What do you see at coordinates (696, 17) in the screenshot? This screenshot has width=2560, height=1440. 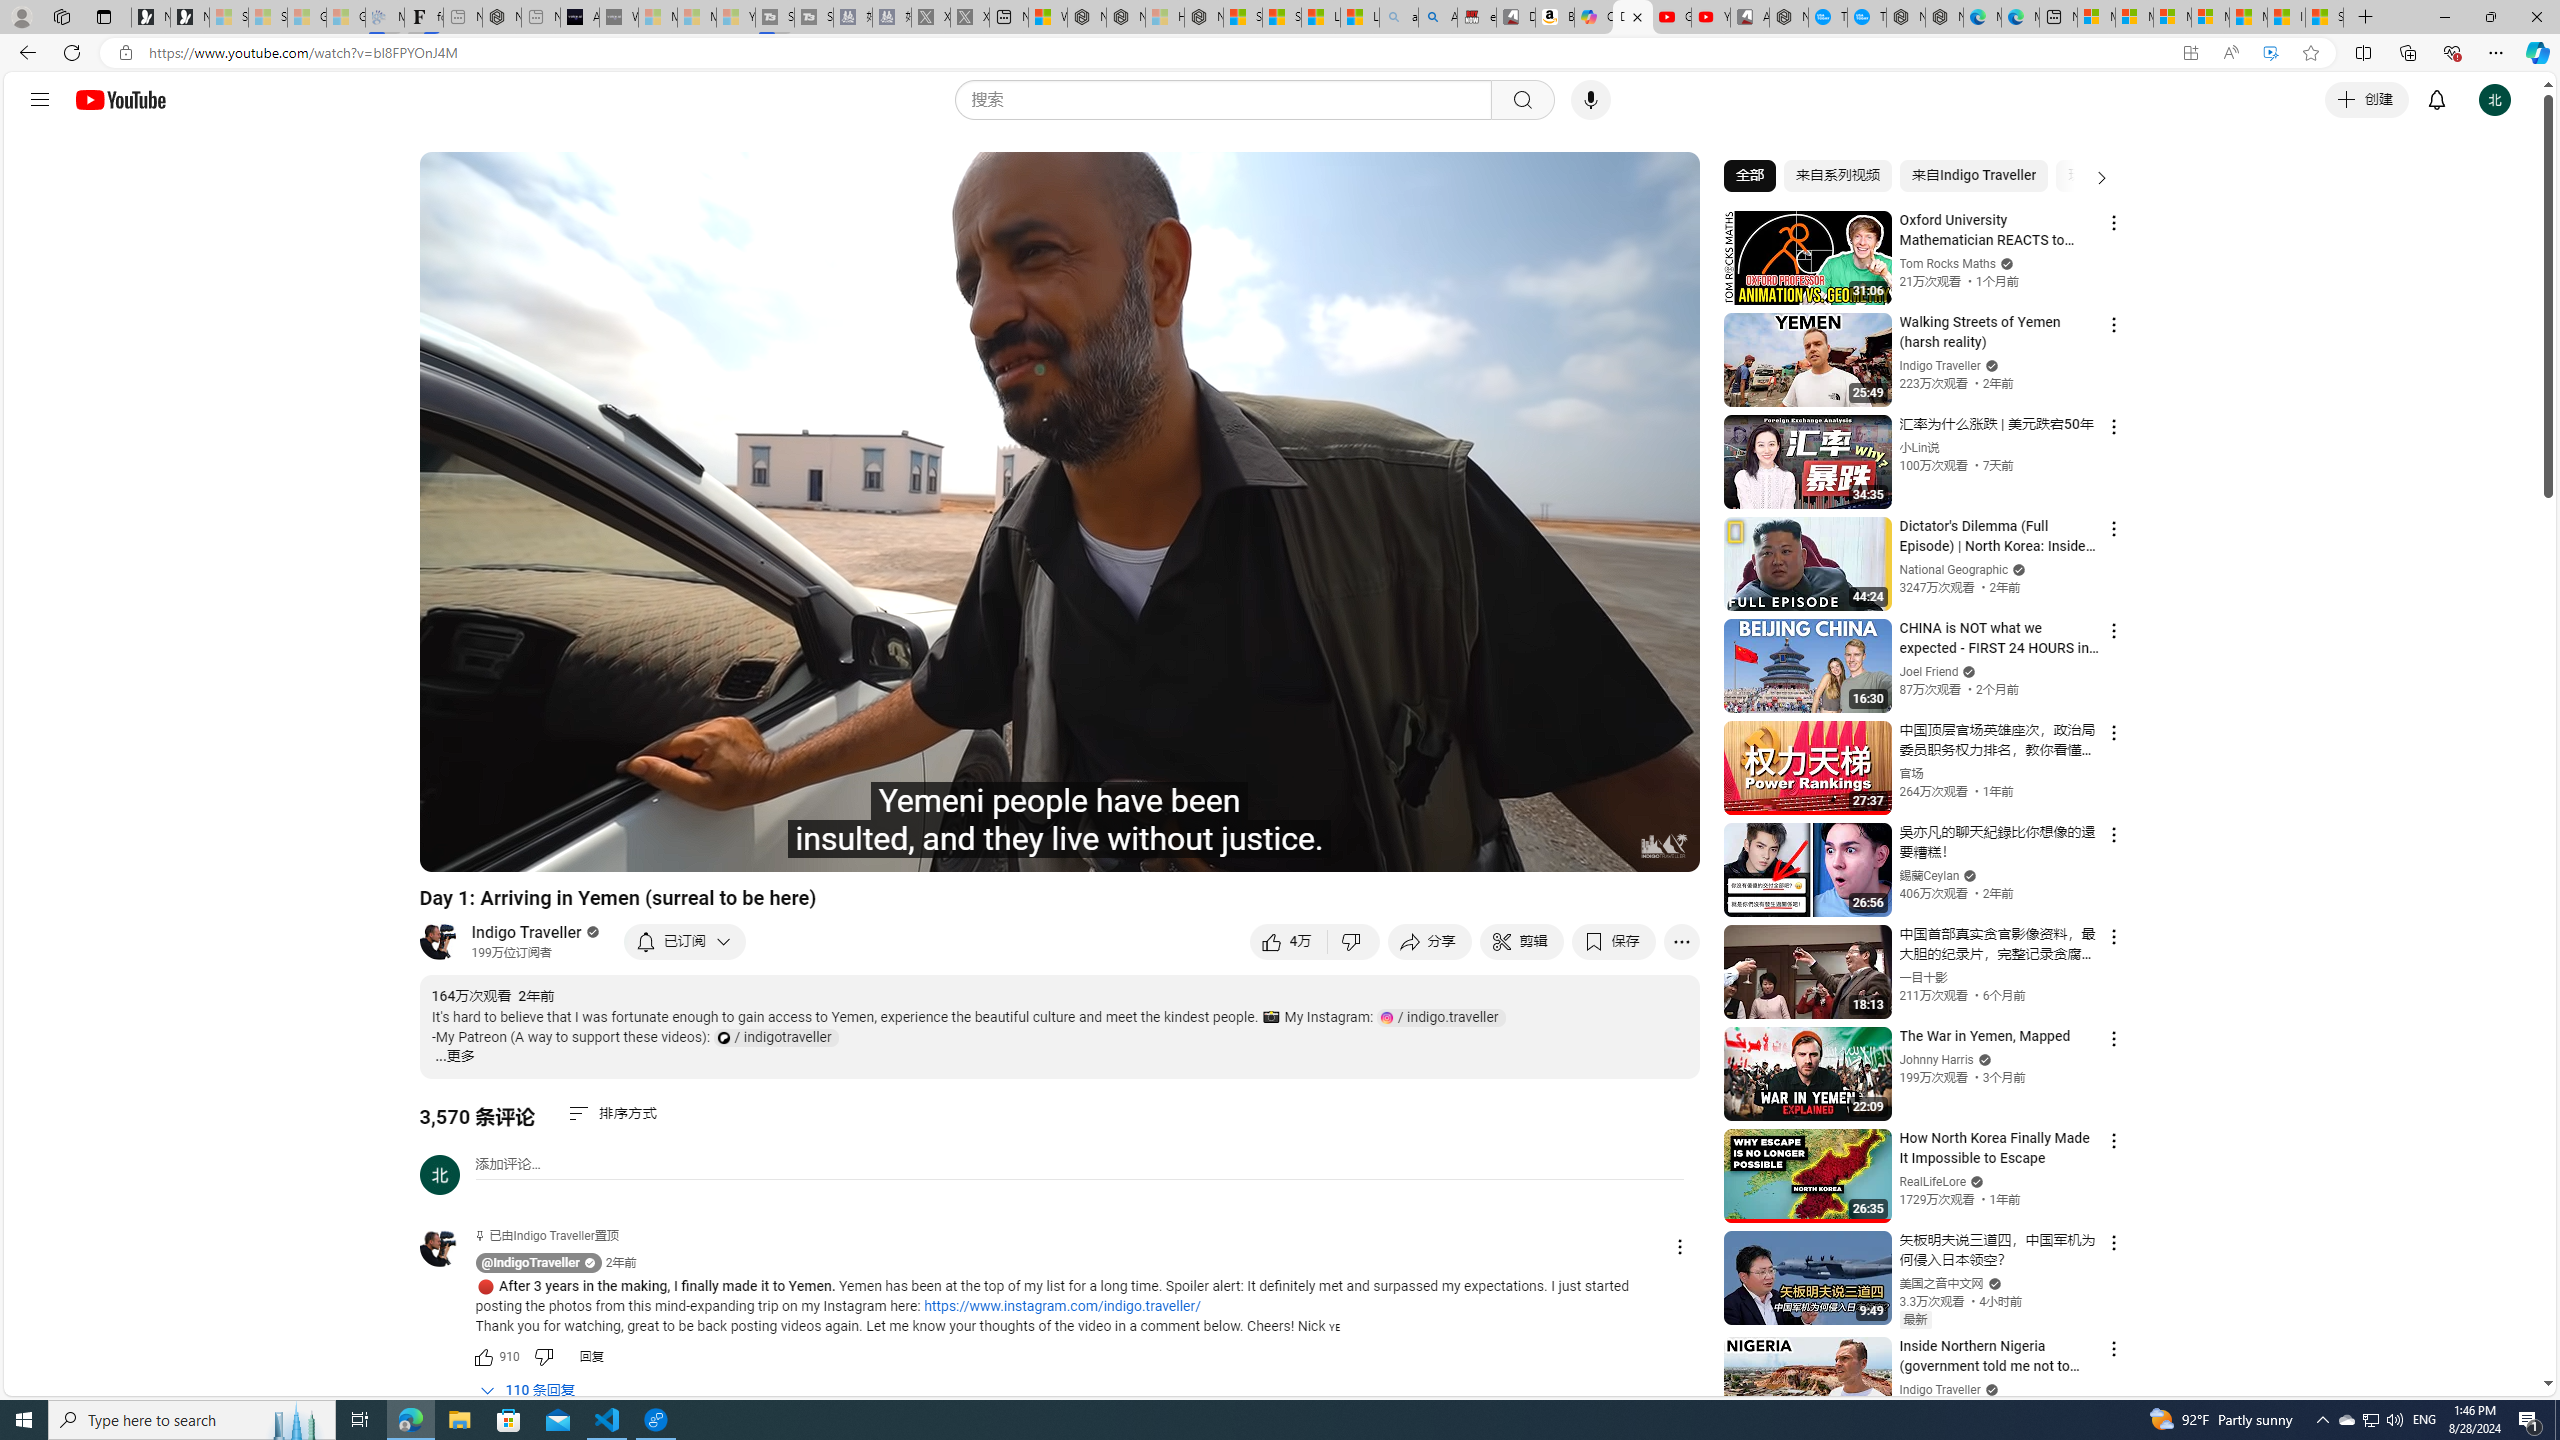 I see `Microsoft Start - Sleeping` at bounding box center [696, 17].